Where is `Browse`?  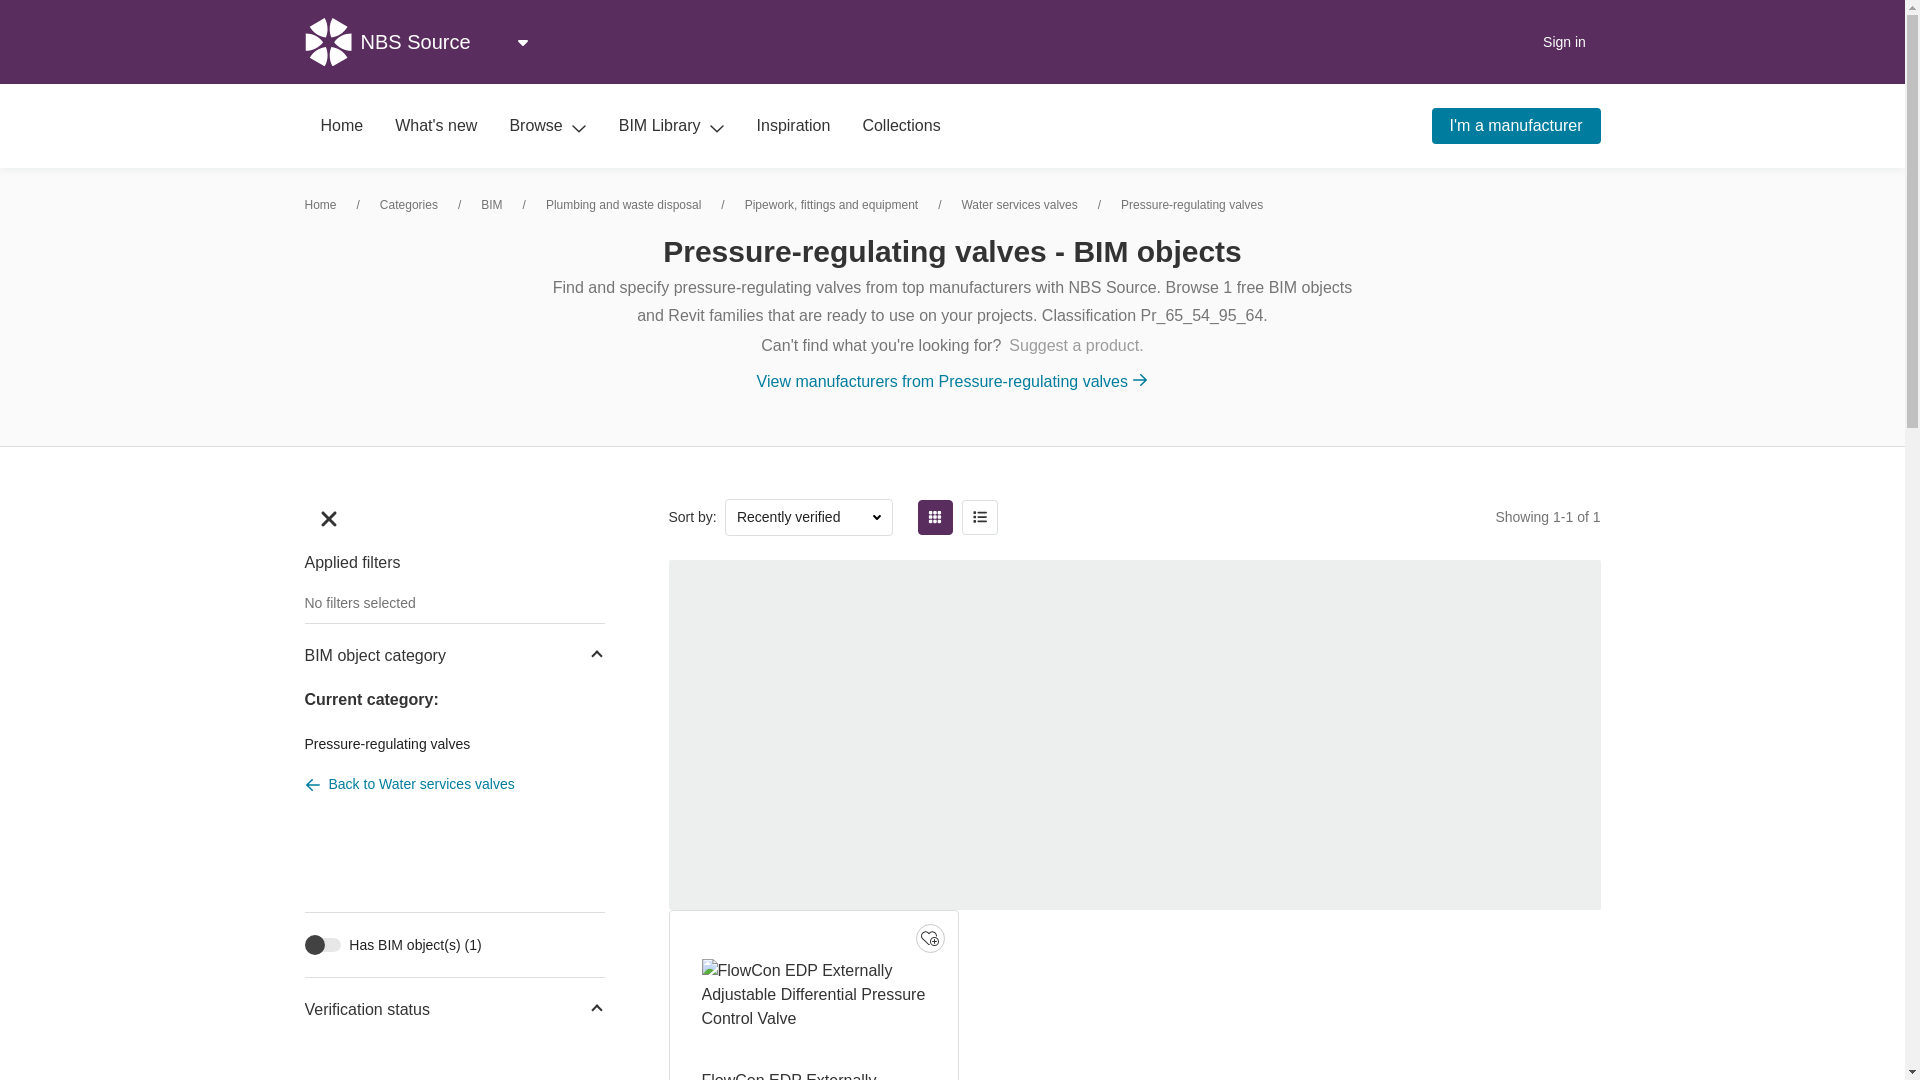 Browse is located at coordinates (548, 126).